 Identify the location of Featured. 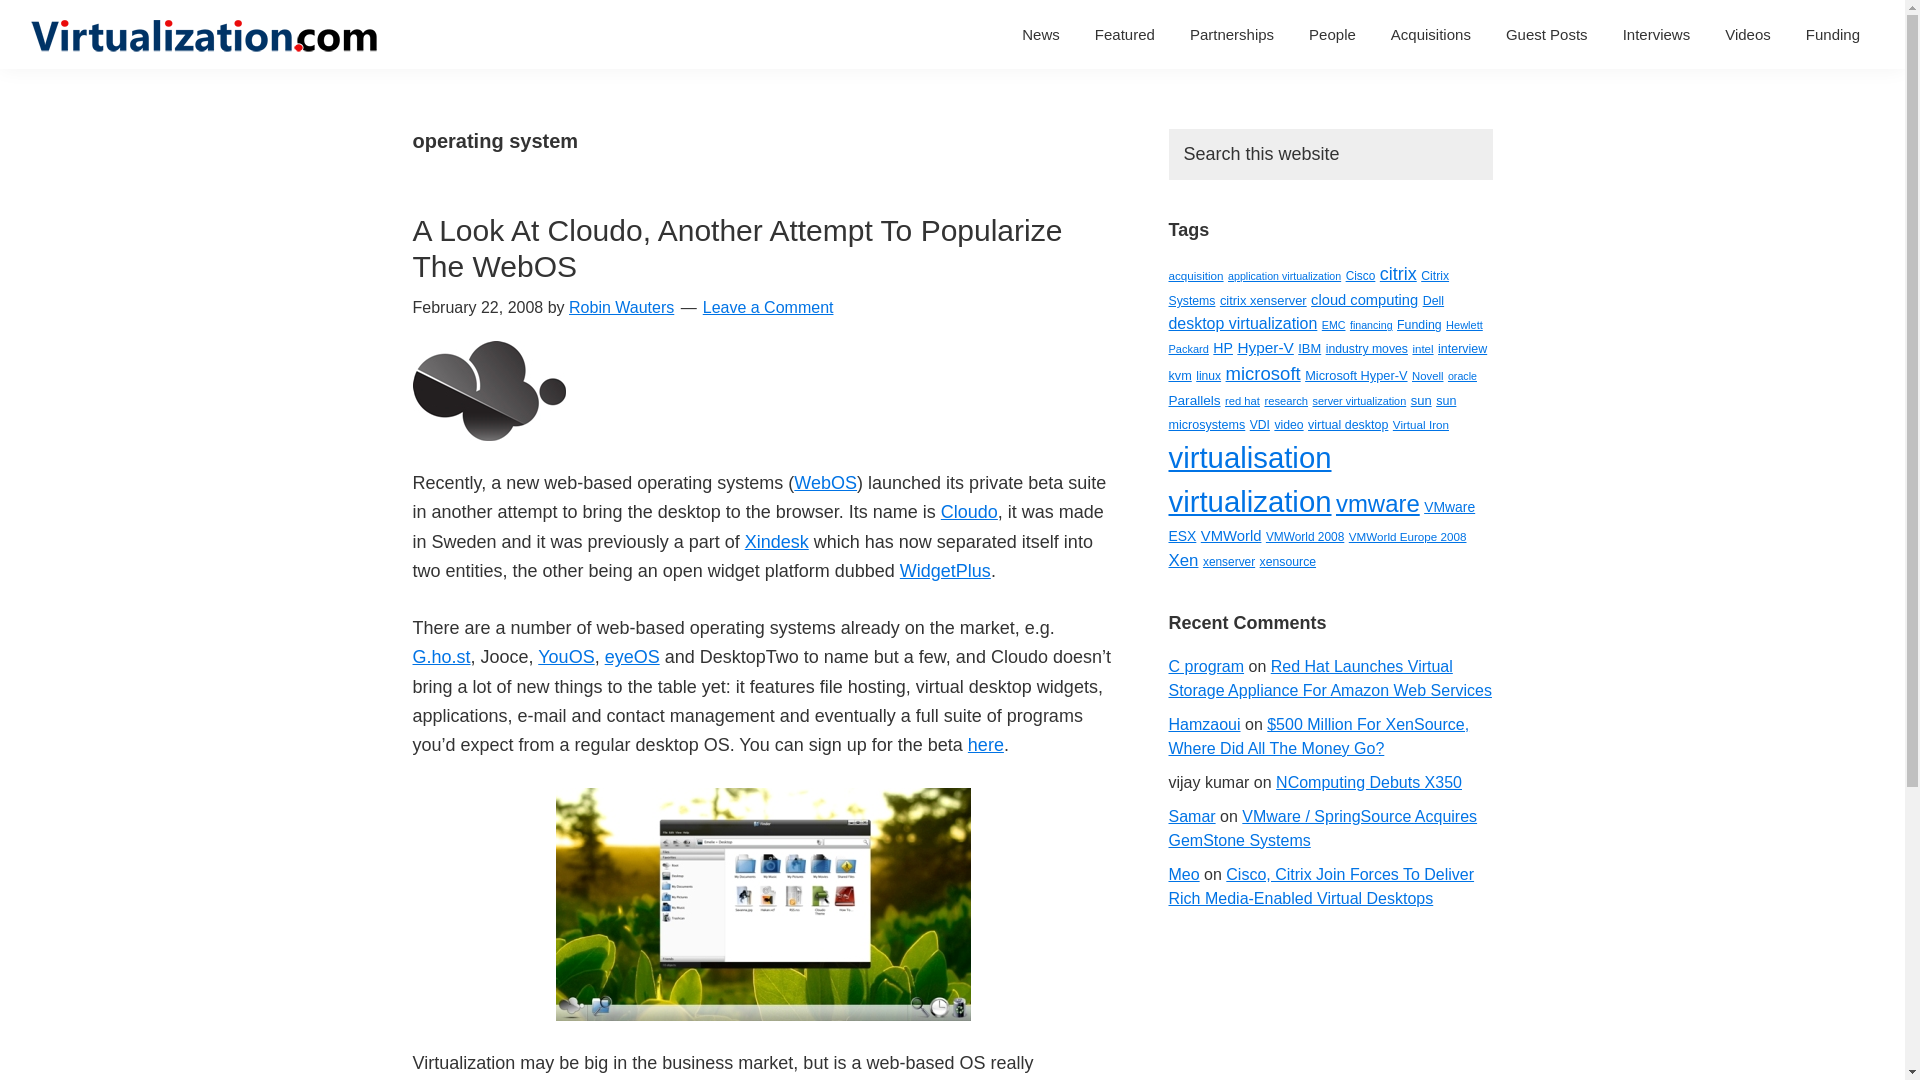
(1124, 34).